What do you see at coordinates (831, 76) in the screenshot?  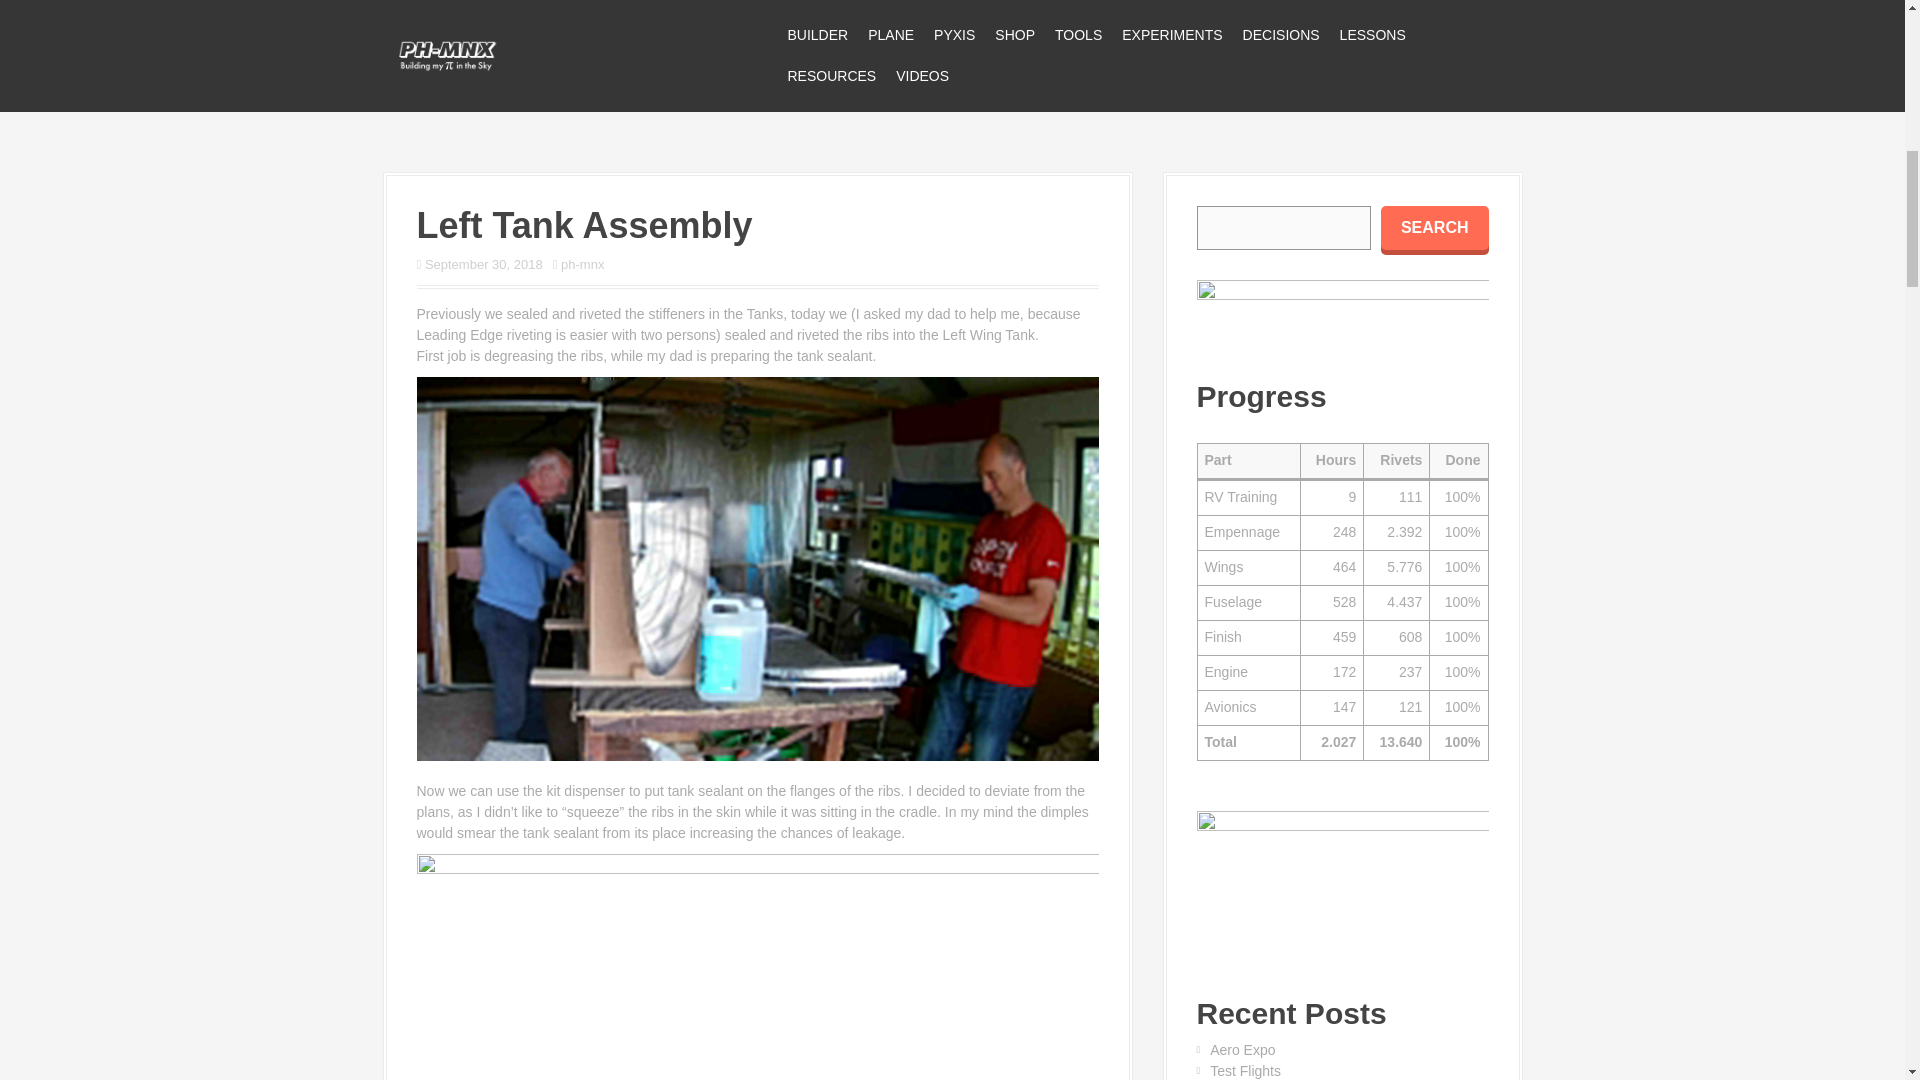 I see `RESOURCES` at bounding box center [831, 76].